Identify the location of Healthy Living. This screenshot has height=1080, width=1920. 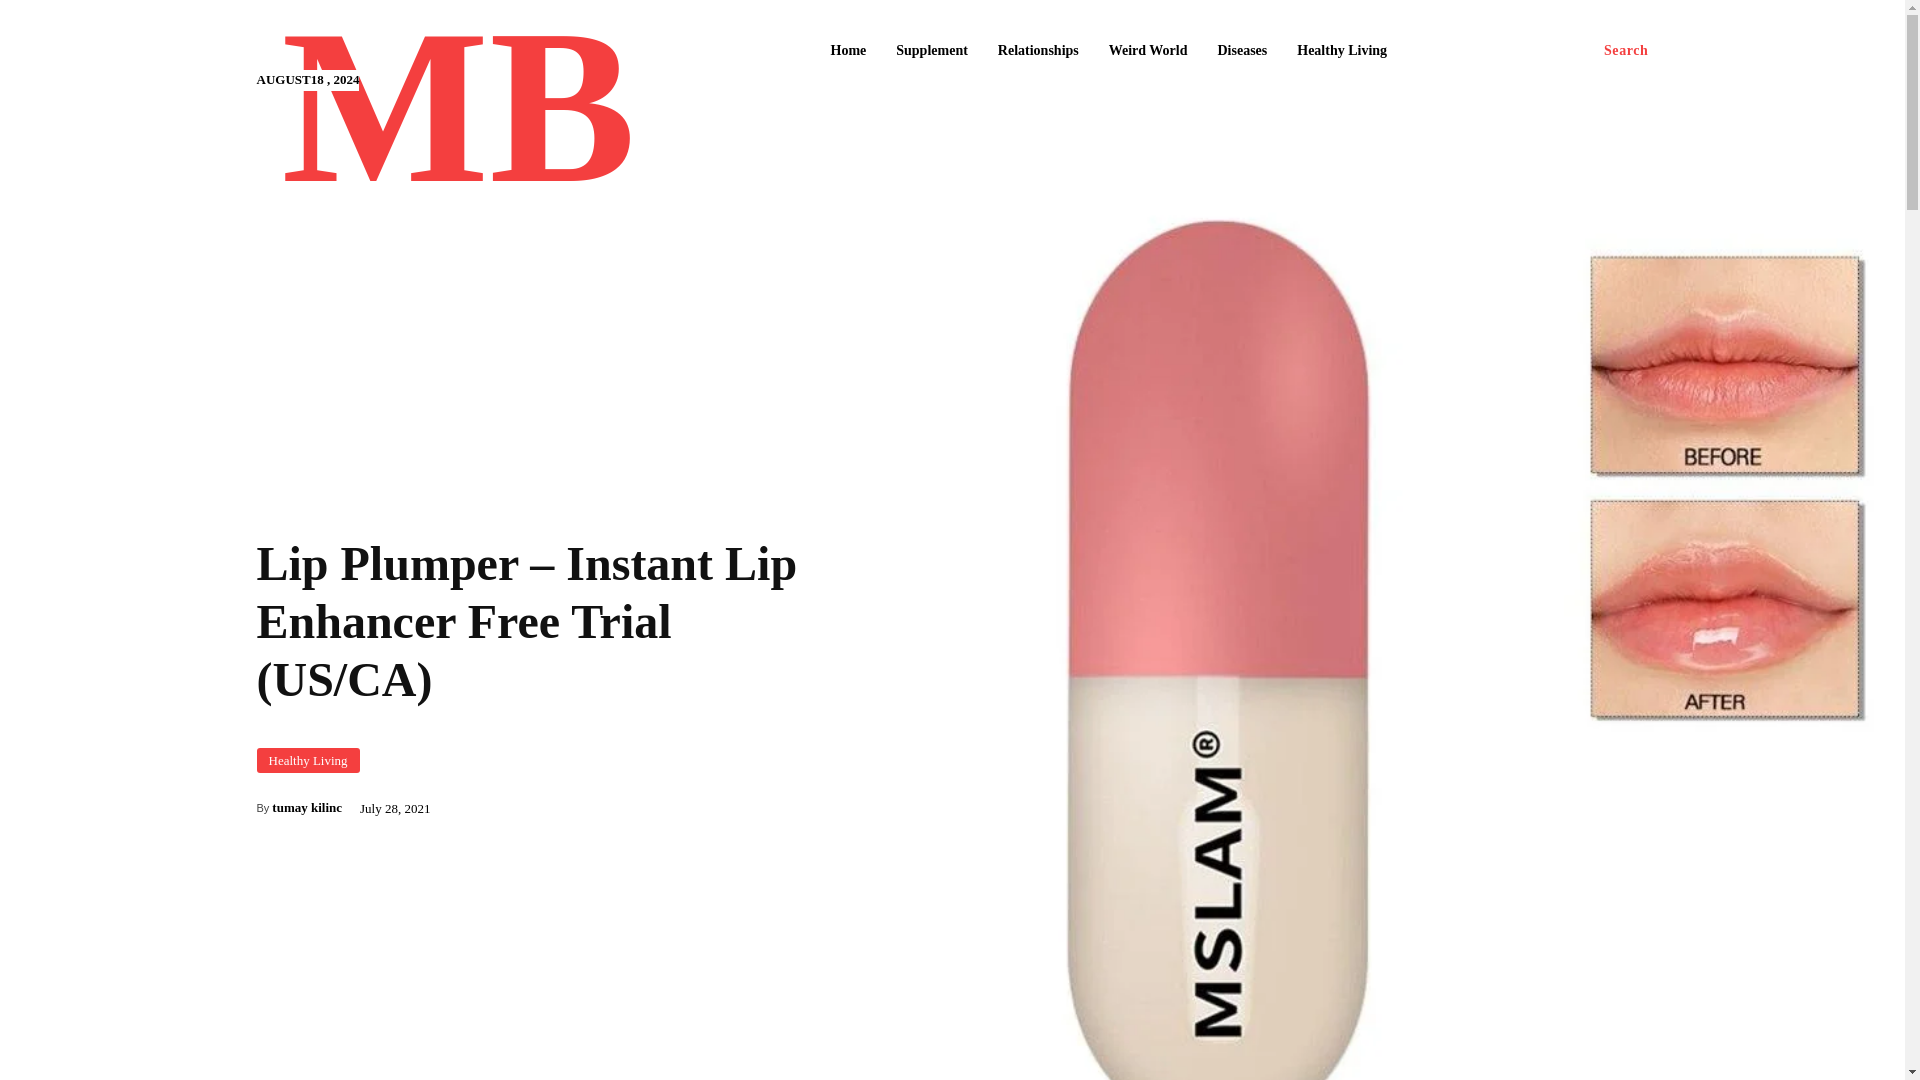
(1342, 51).